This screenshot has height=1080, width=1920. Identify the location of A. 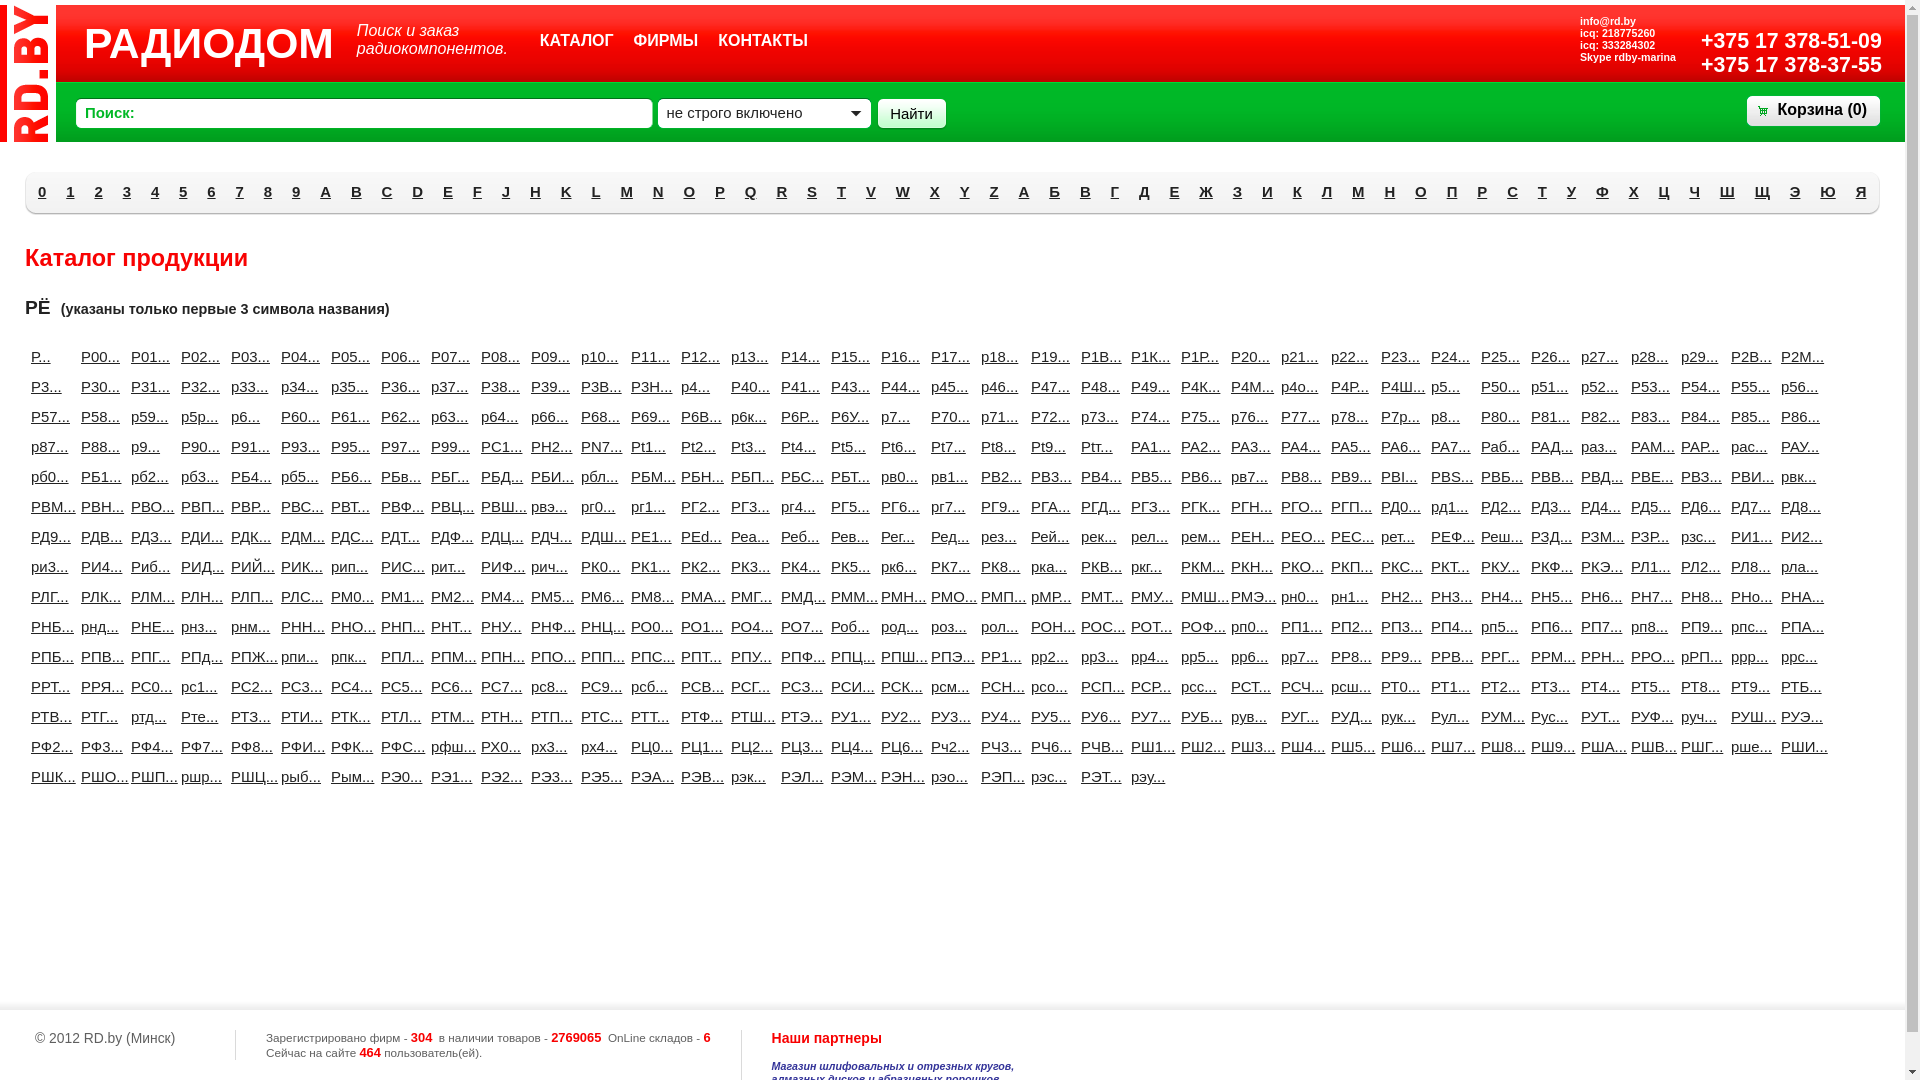
(326, 192).